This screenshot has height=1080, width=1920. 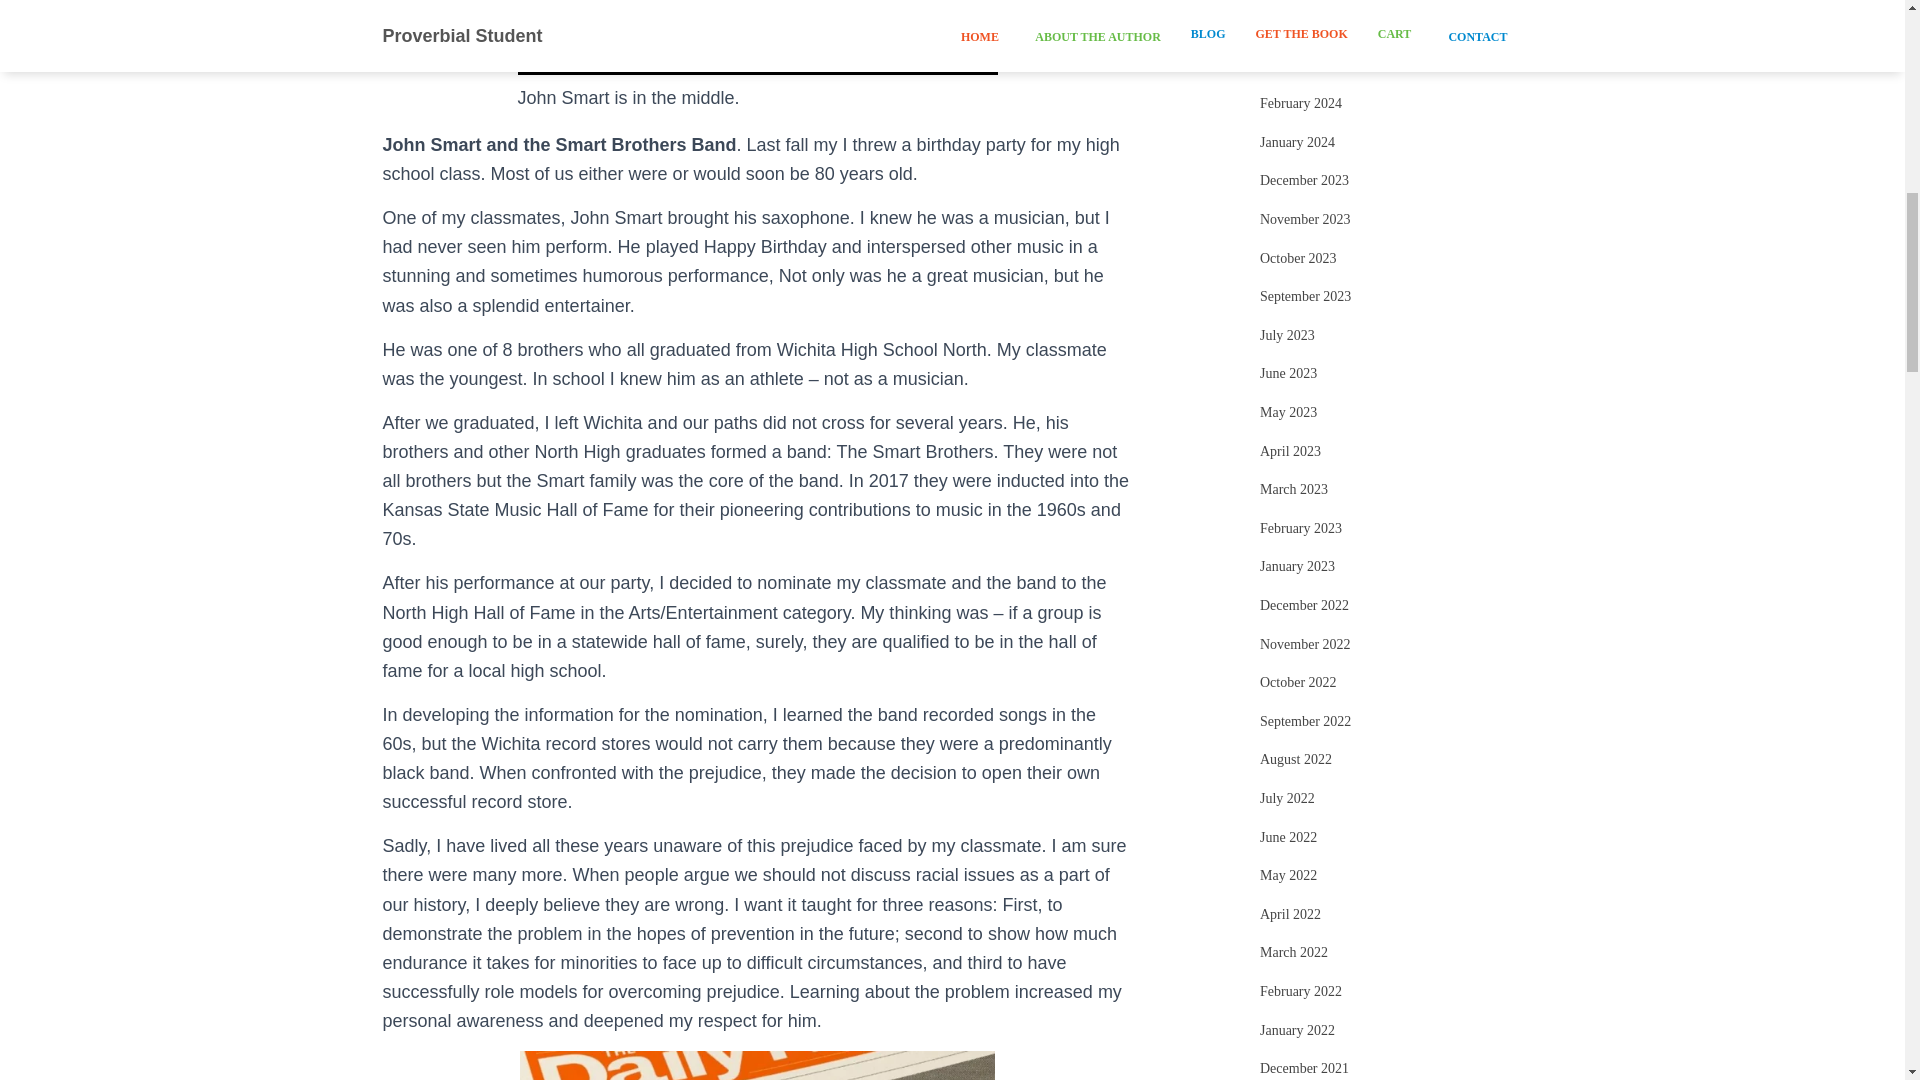 What do you see at coordinates (1294, 66) in the screenshot?
I see `March 2024` at bounding box center [1294, 66].